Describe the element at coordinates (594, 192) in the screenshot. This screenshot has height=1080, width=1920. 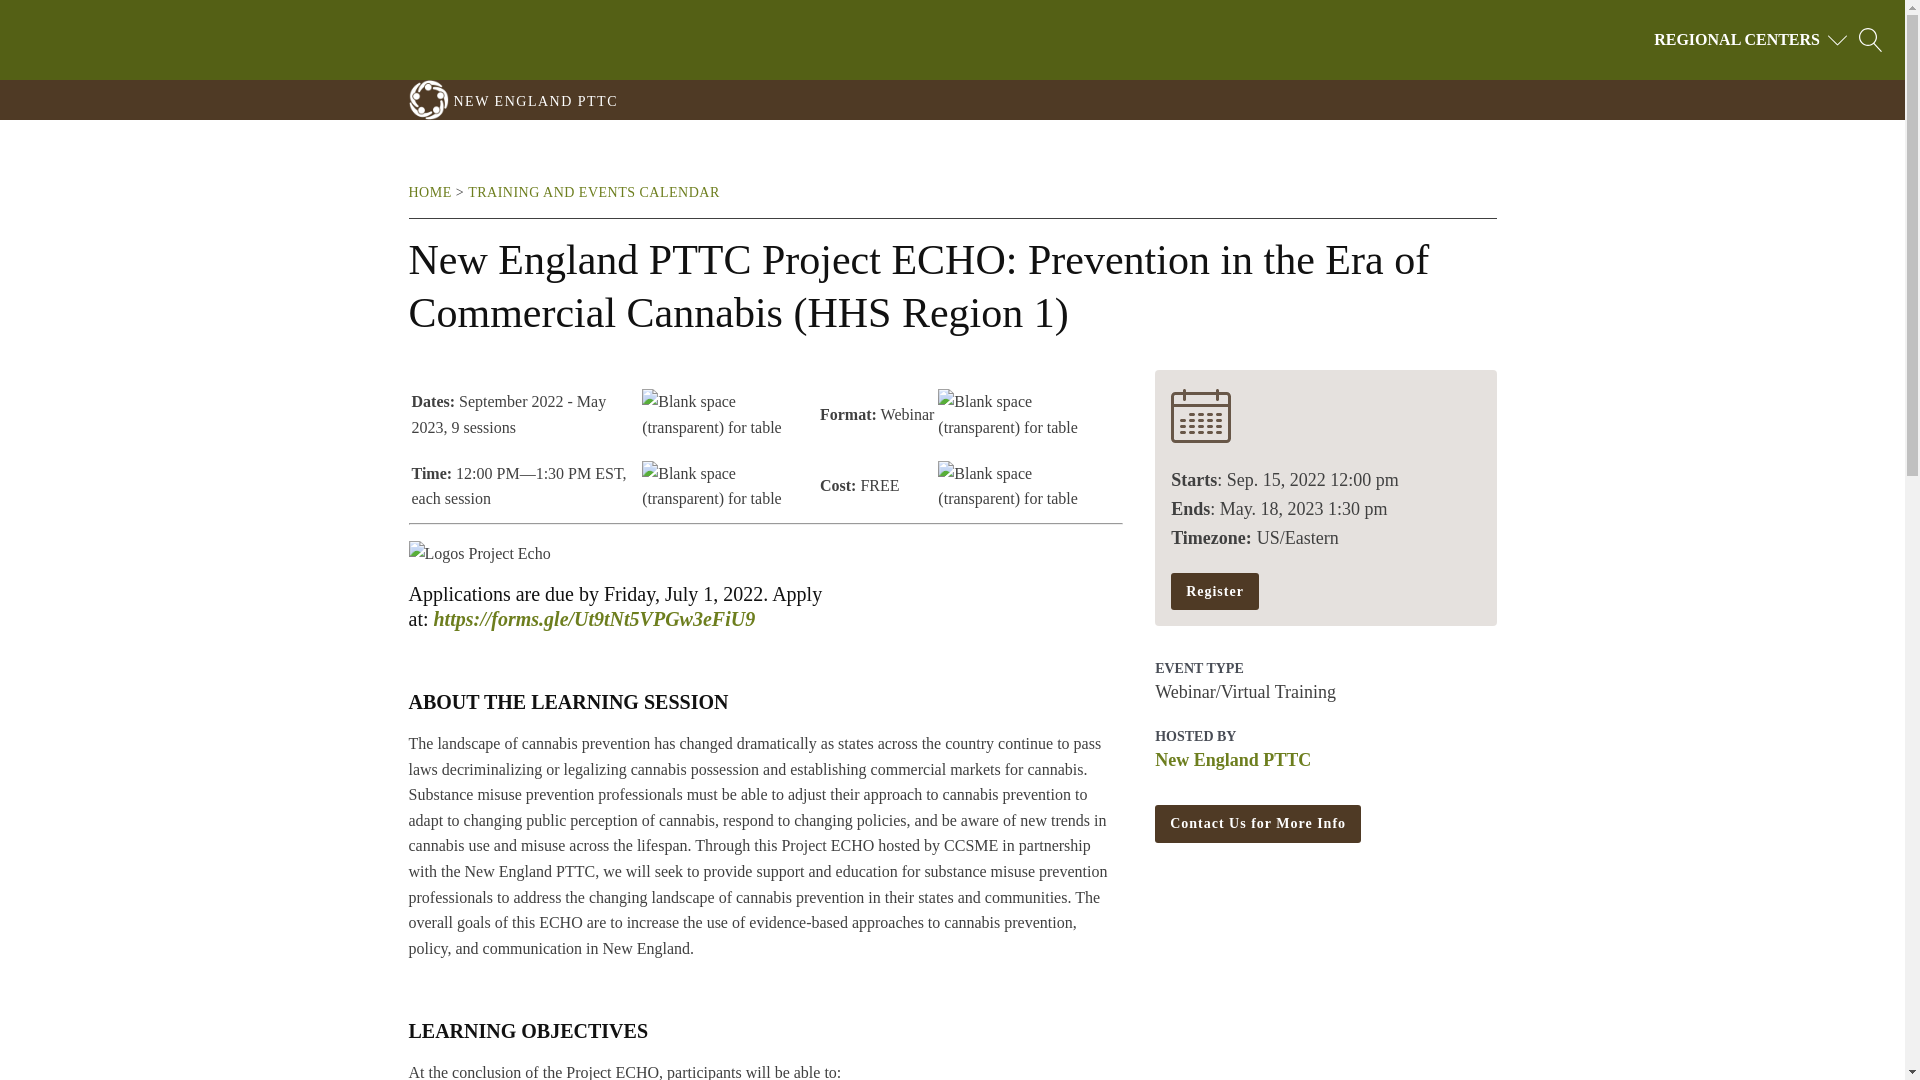
I see `TRAINING AND EVENTS CALENDAR` at that location.